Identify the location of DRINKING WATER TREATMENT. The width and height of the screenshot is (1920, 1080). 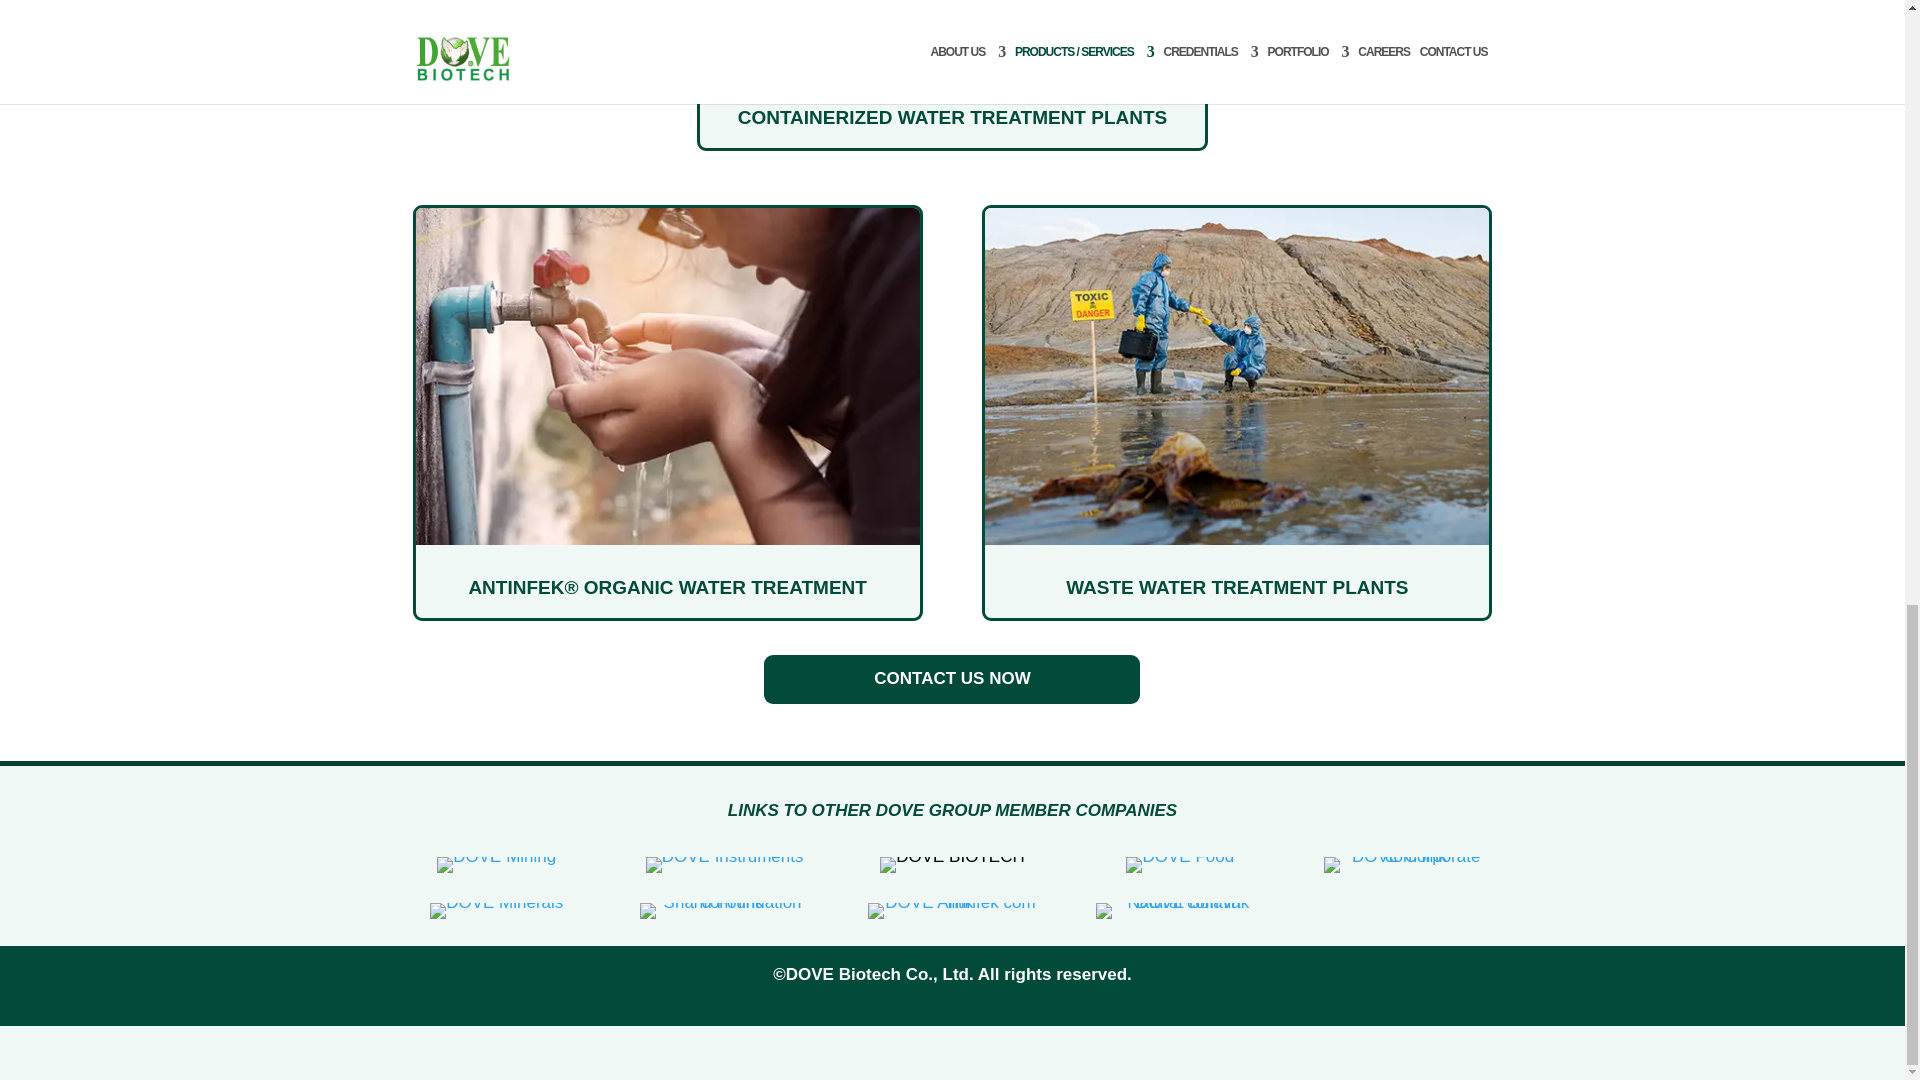
(668, 376).